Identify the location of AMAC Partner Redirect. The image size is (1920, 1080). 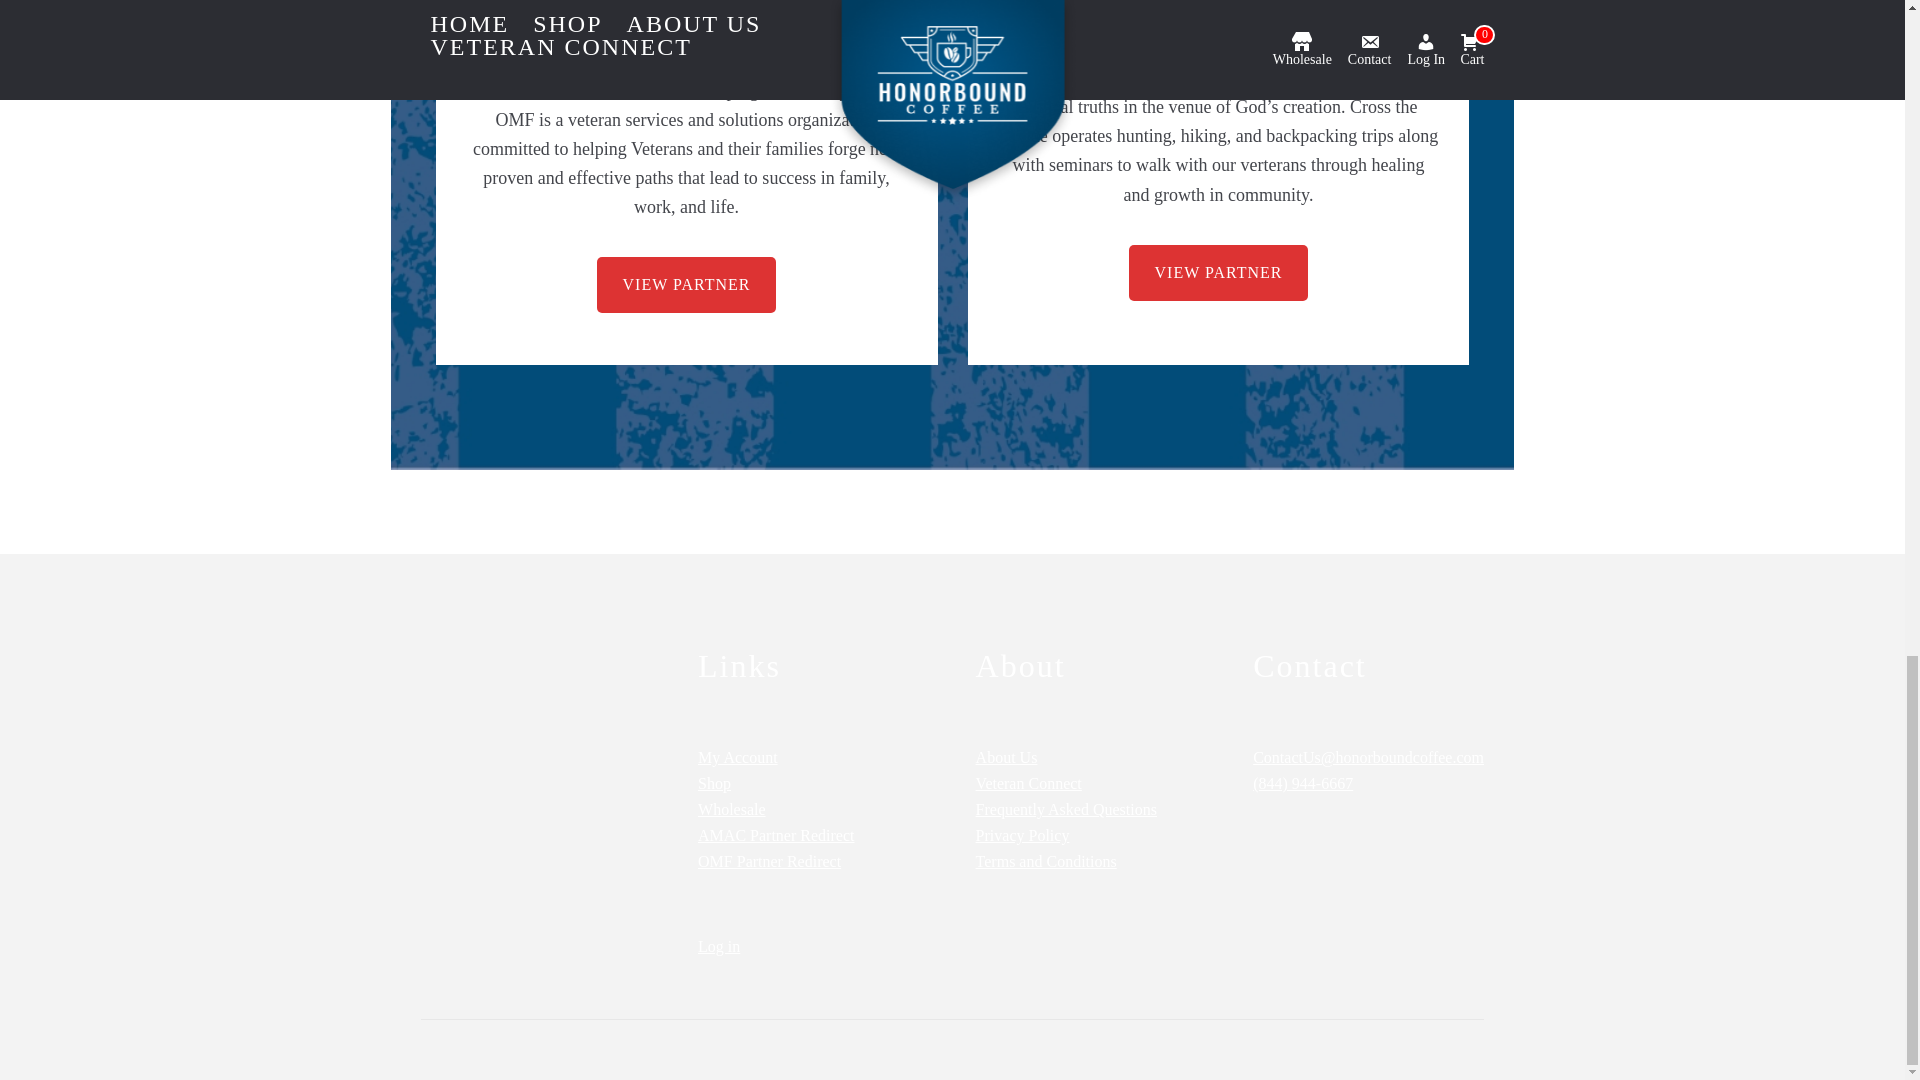
(776, 835).